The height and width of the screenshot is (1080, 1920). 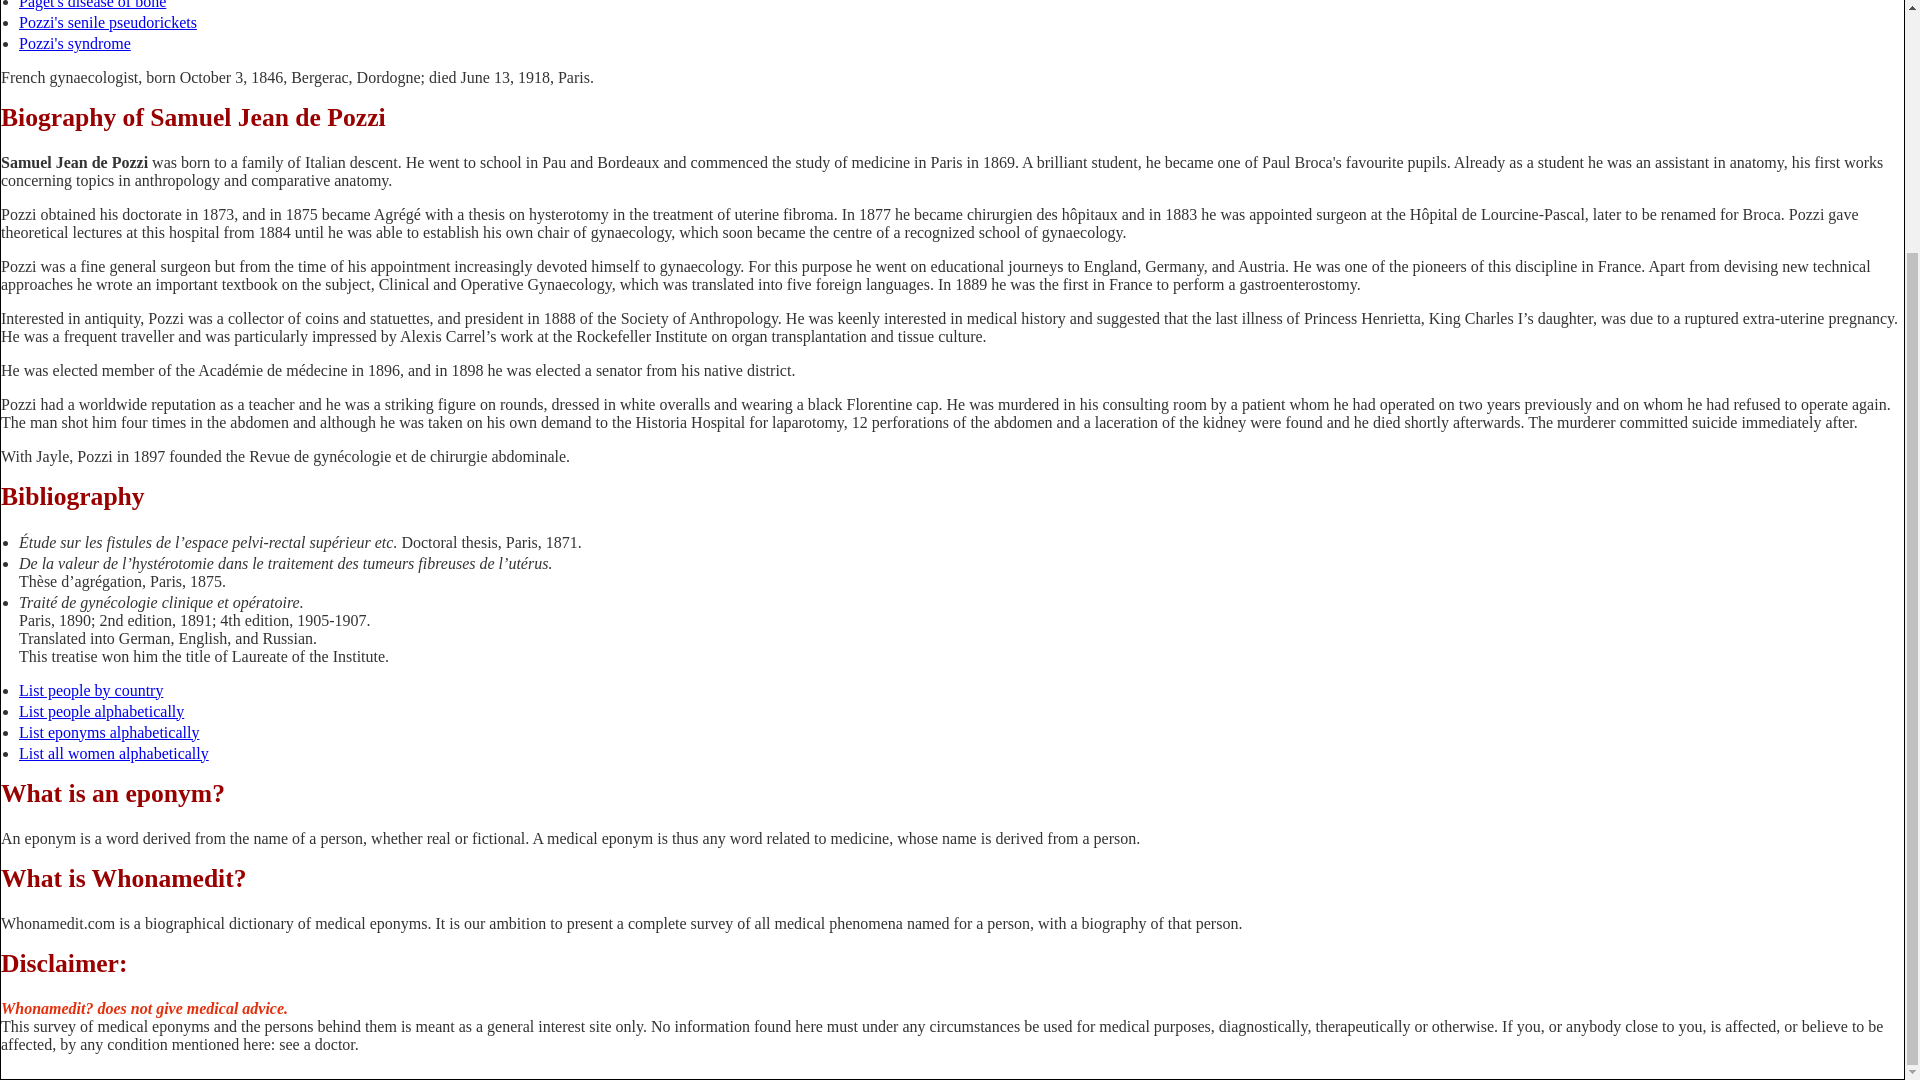 I want to click on List people alphabetically, so click(x=102, y=712).